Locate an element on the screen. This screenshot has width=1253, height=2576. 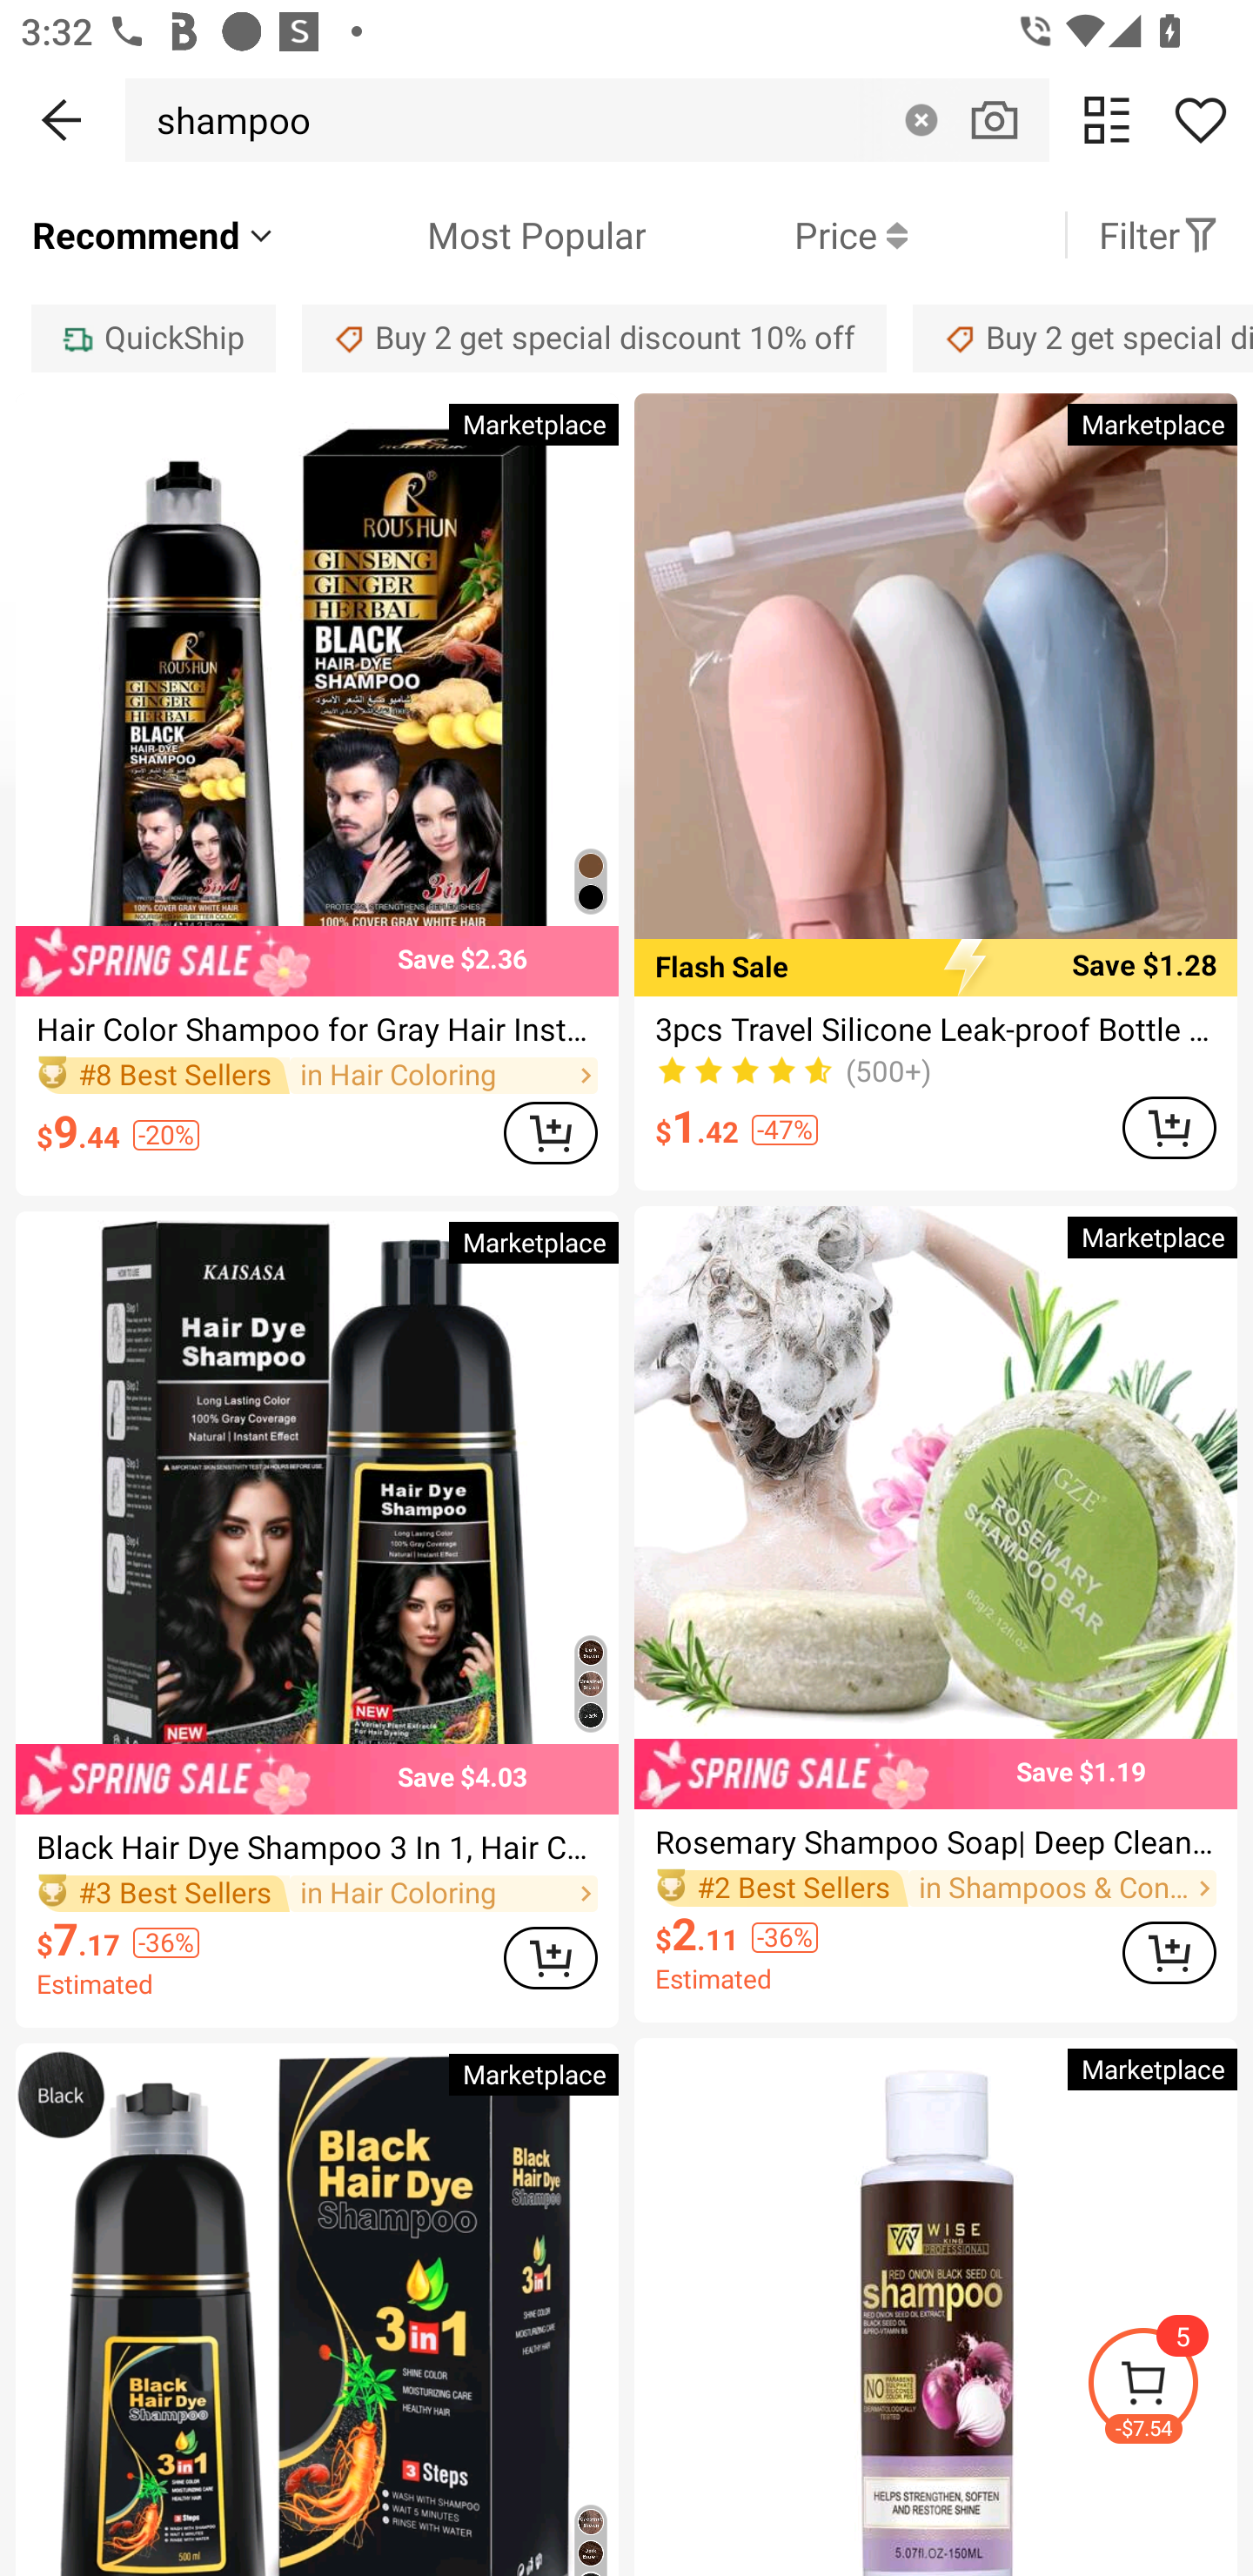
Clear is located at coordinates (921, 119).